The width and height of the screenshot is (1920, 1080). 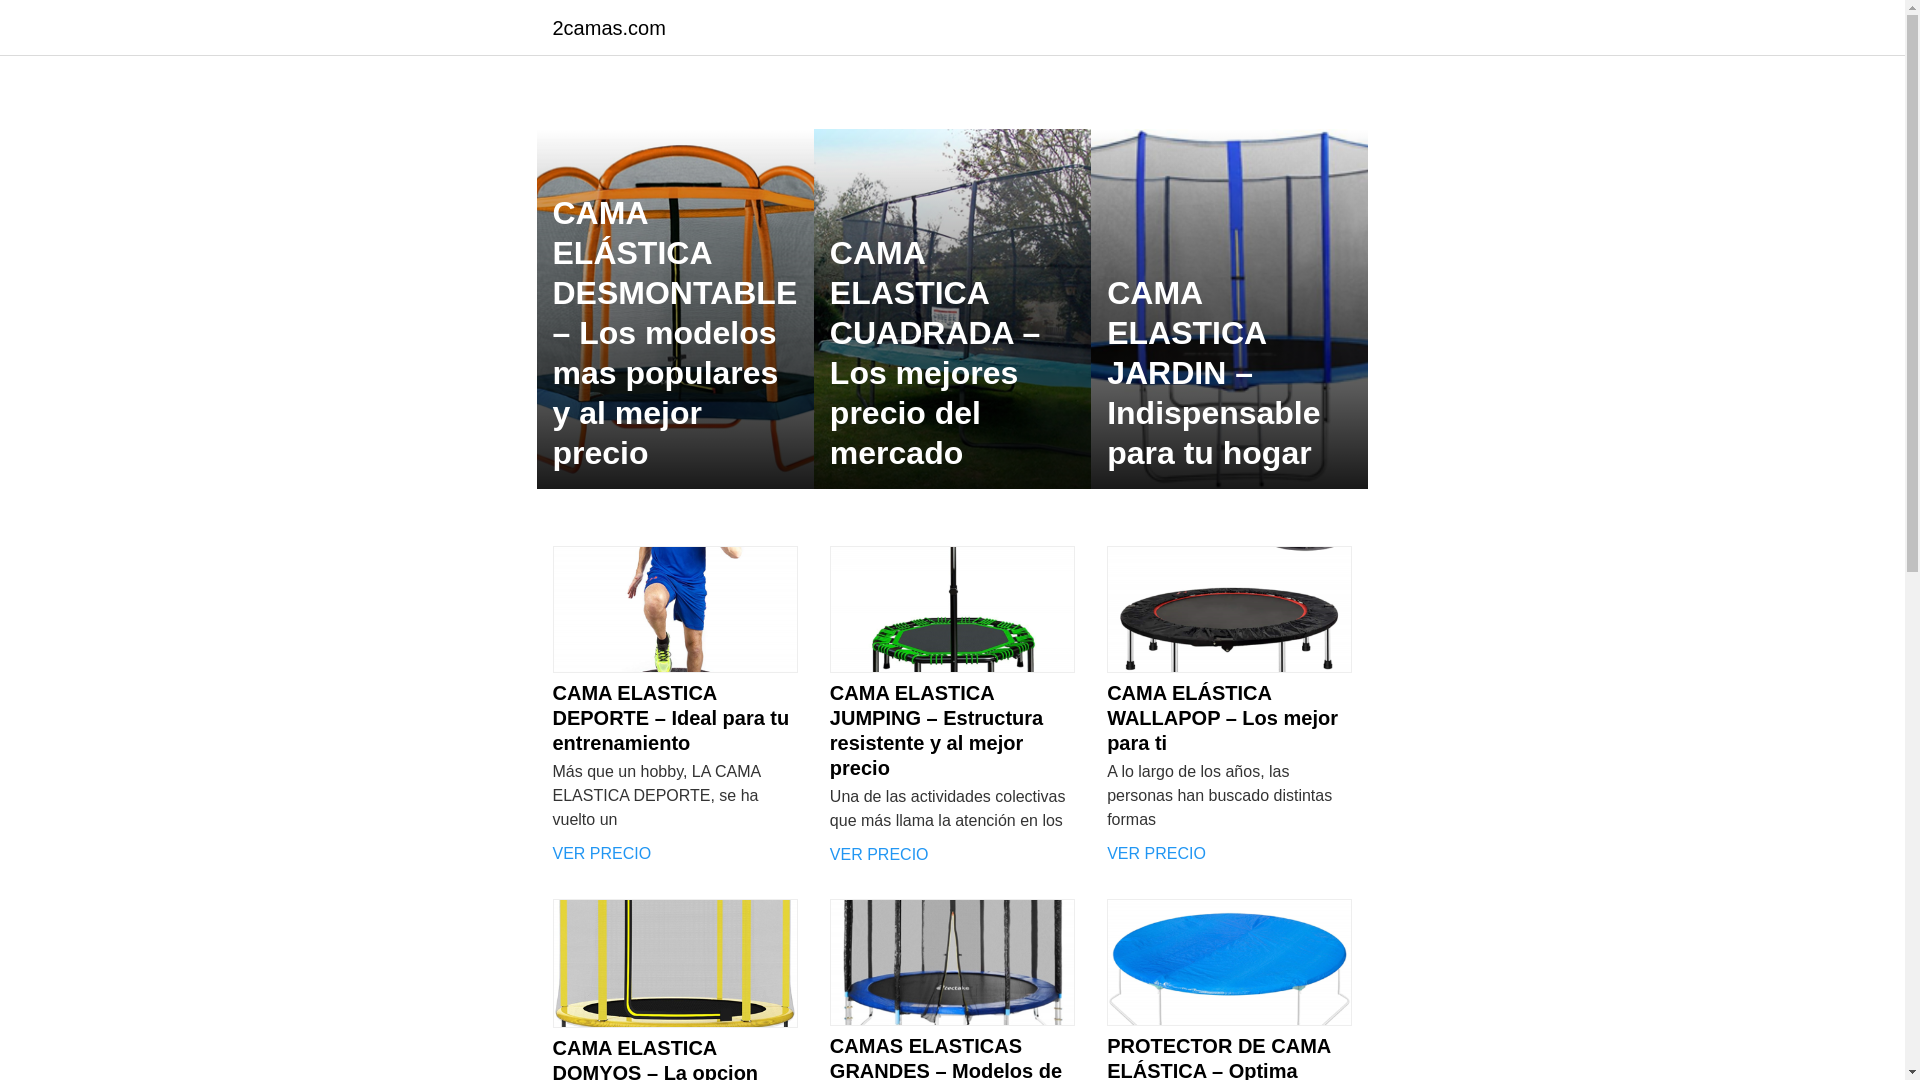 What do you see at coordinates (1230, 854) in the screenshot?
I see `VER PRECIO` at bounding box center [1230, 854].